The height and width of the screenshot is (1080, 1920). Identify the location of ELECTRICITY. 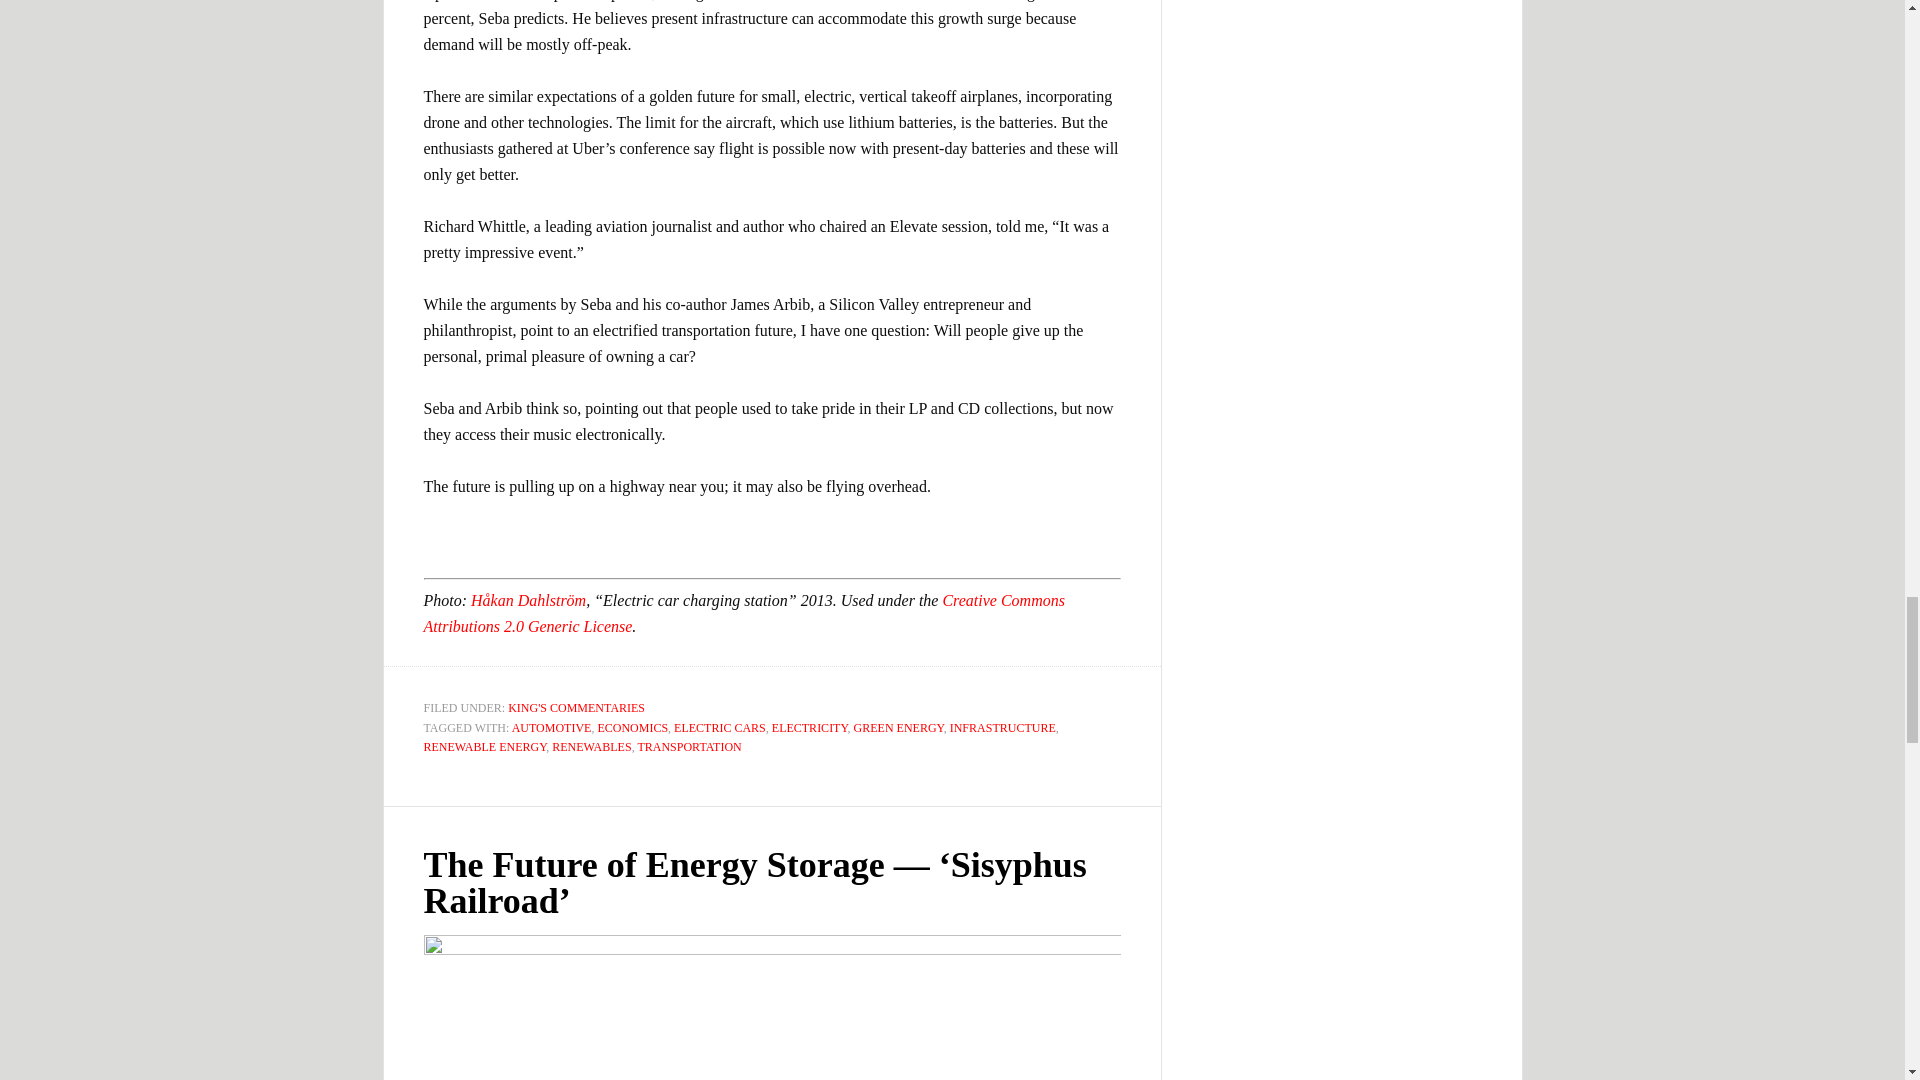
(810, 727).